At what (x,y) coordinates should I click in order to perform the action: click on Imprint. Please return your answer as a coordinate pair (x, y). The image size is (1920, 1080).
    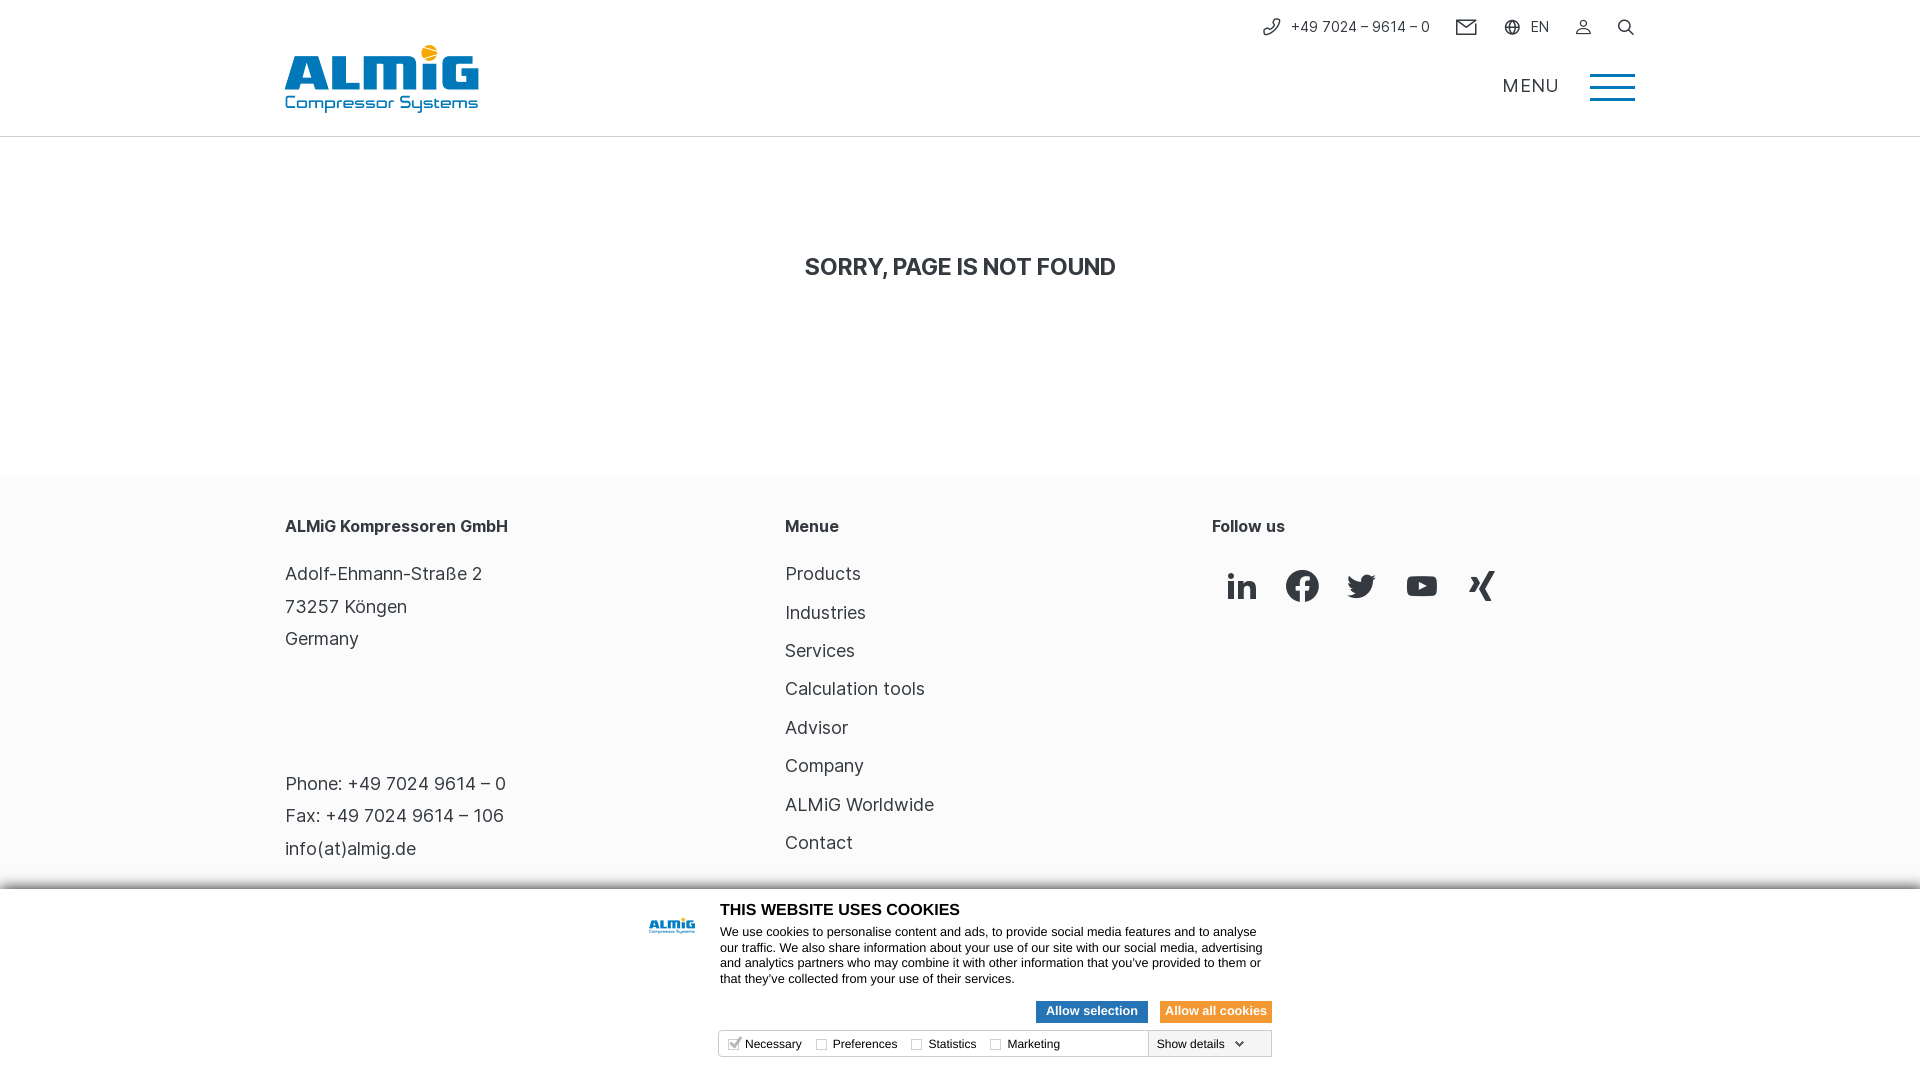
    Looking at the image, I should click on (1424, 1028).